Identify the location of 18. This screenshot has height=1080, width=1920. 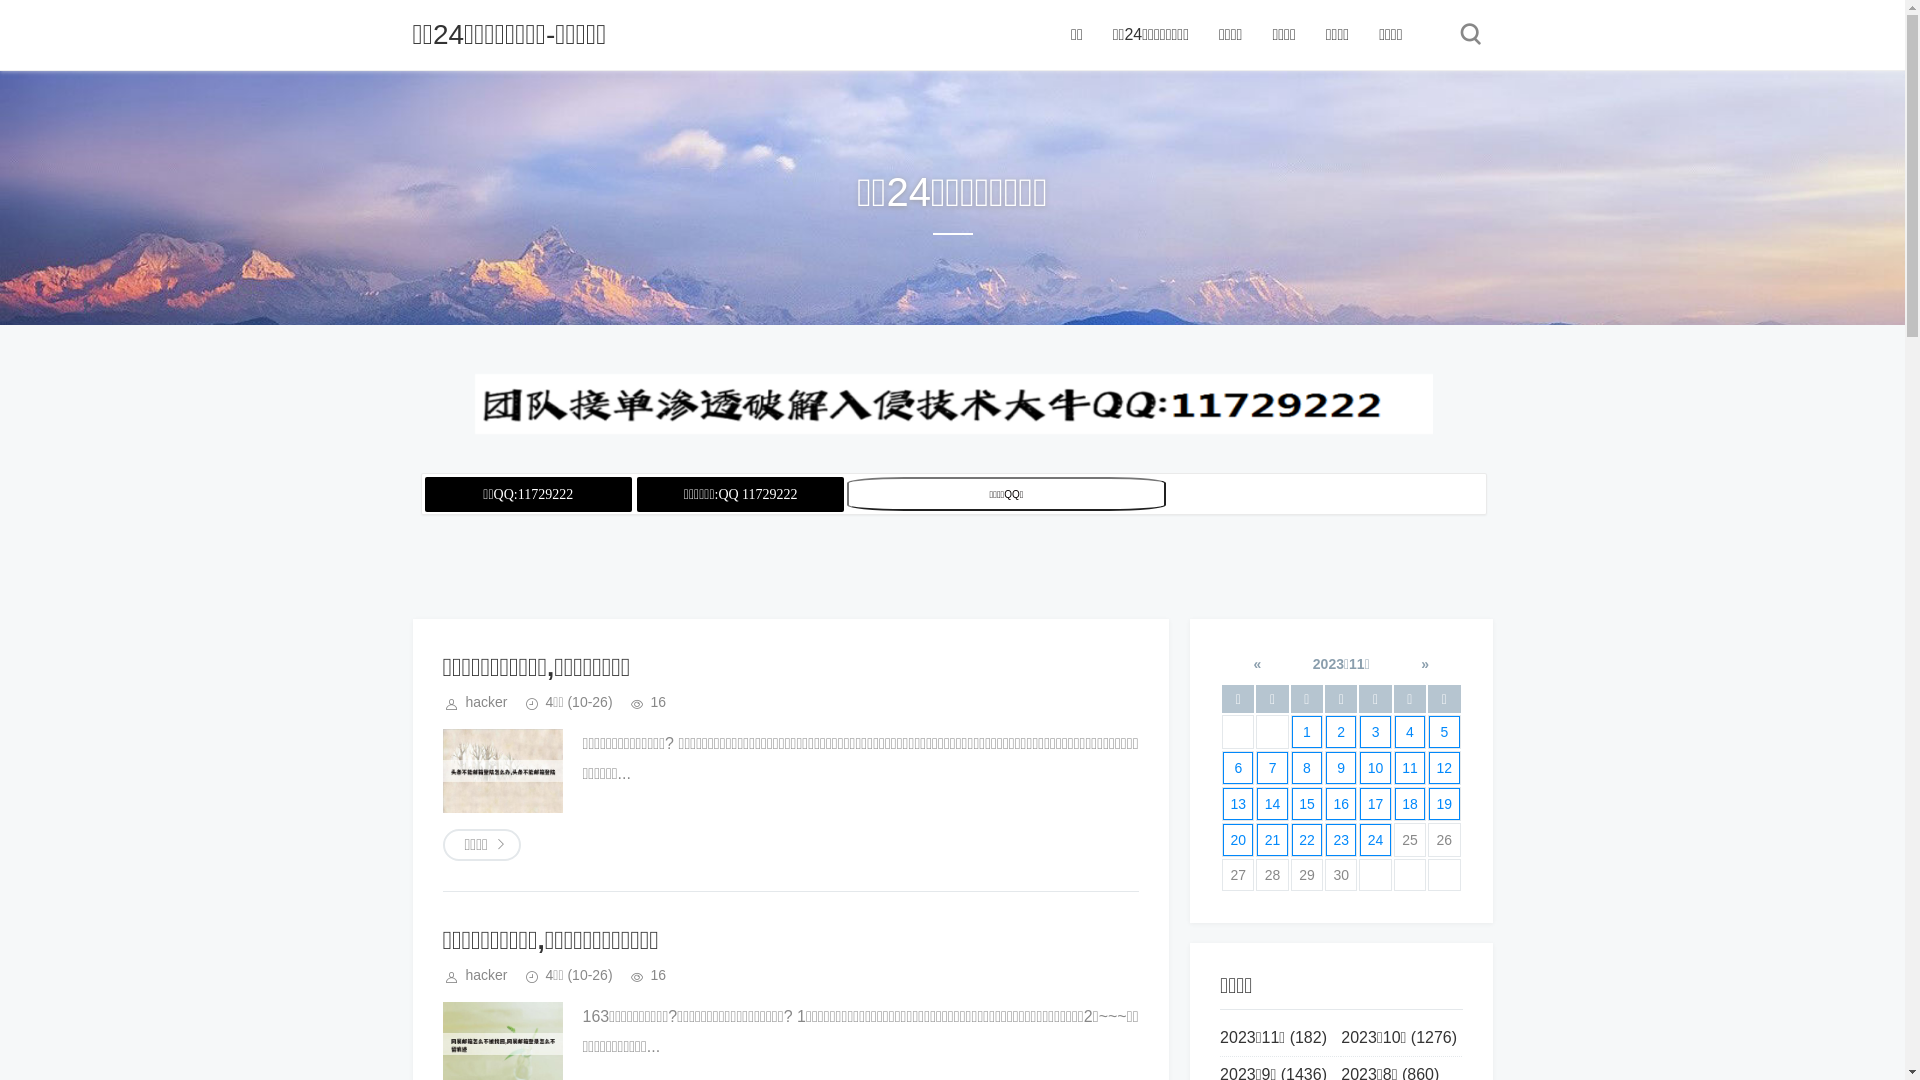
(1410, 804).